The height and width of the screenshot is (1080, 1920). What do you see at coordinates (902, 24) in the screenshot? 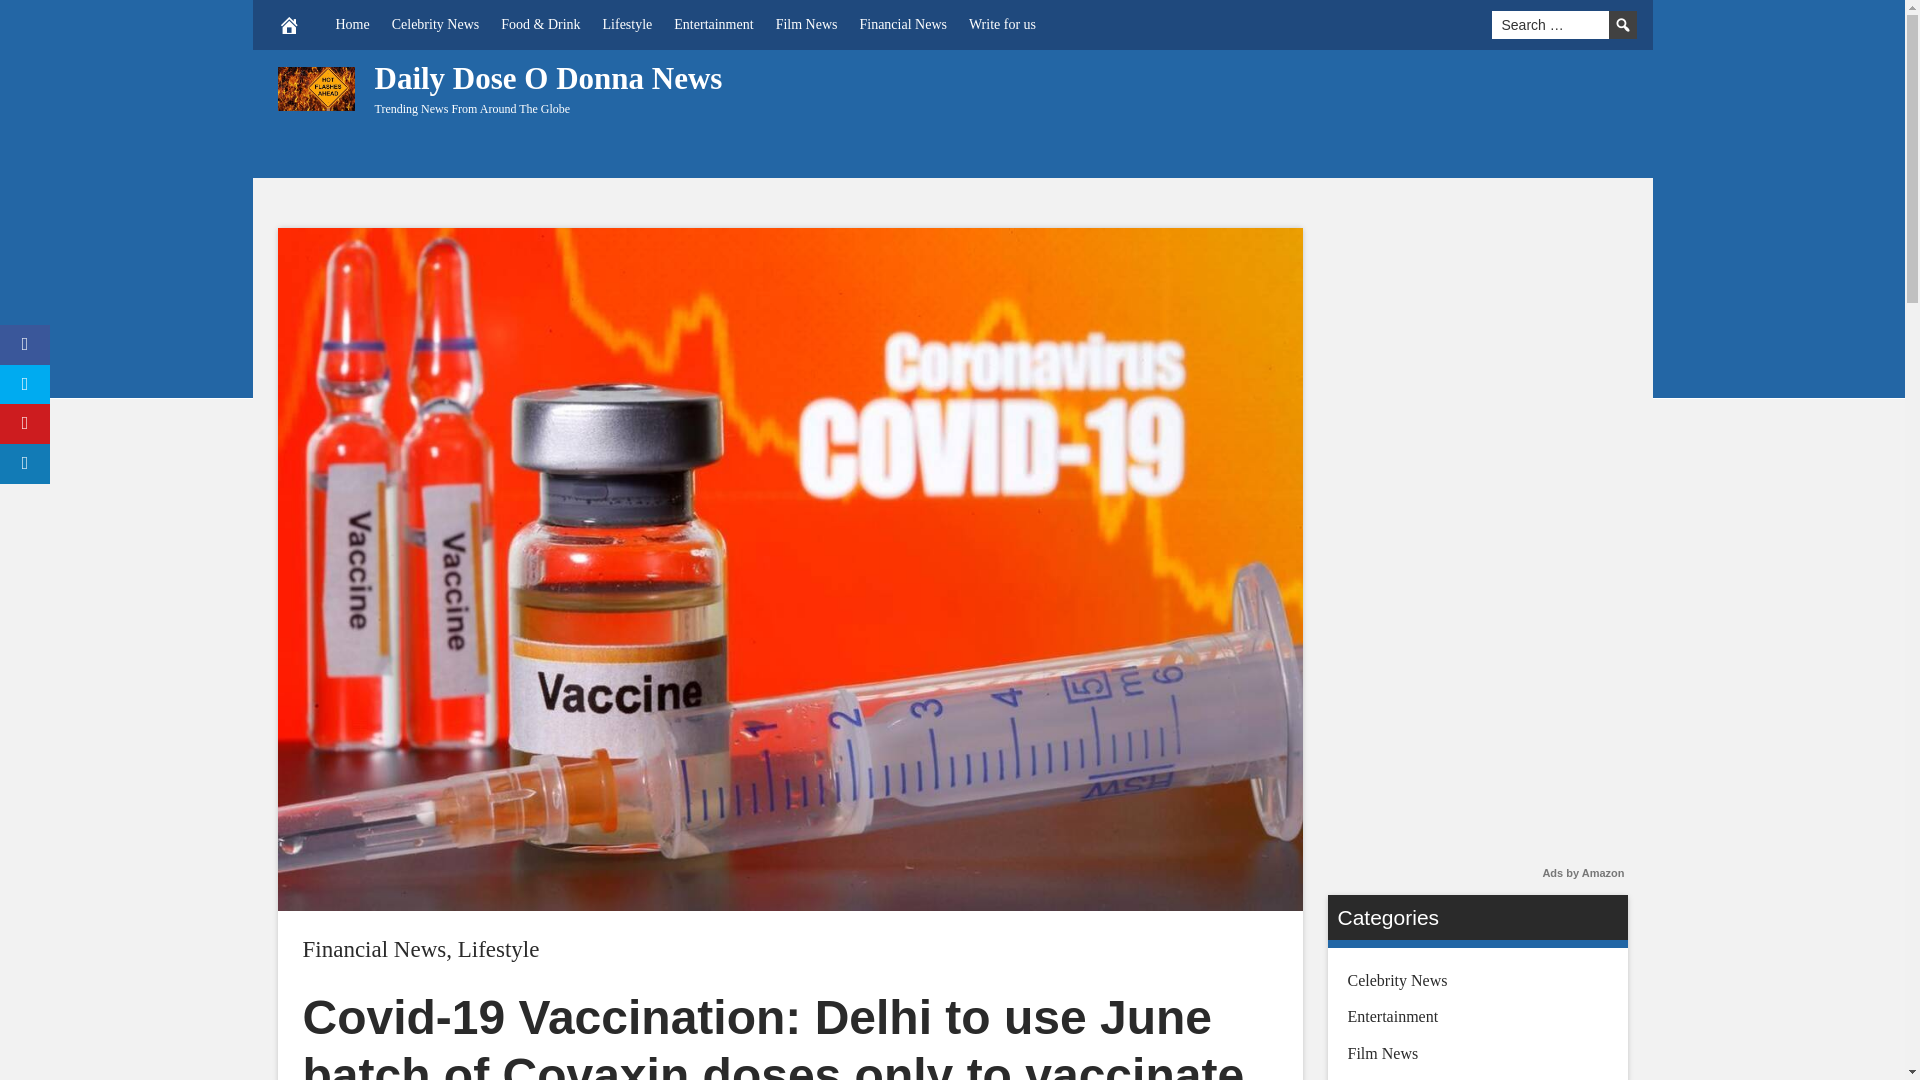
I see `Financial News` at bounding box center [902, 24].